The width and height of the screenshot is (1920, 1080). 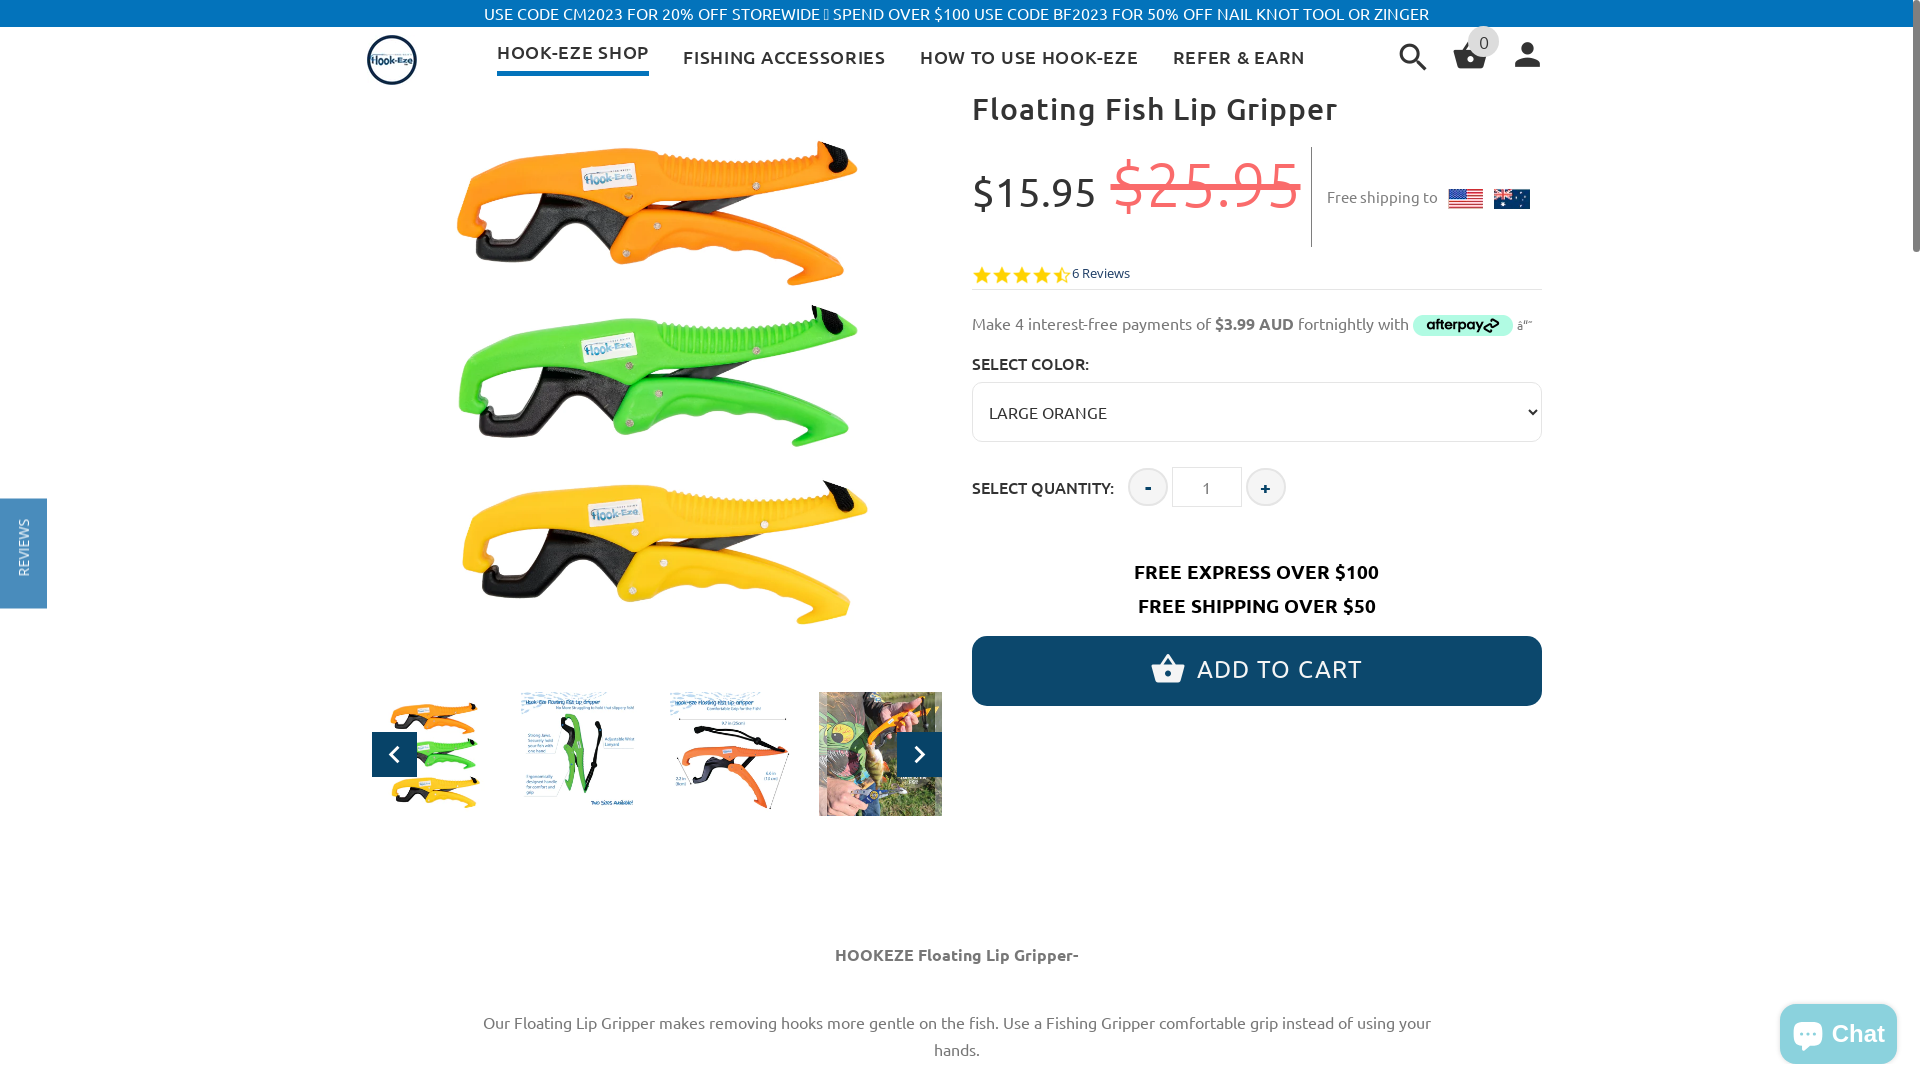 What do you see at coordinates (1257, 630) in the screenshot?
I see `ADD TO CART` at bounding box center [1257, 630].